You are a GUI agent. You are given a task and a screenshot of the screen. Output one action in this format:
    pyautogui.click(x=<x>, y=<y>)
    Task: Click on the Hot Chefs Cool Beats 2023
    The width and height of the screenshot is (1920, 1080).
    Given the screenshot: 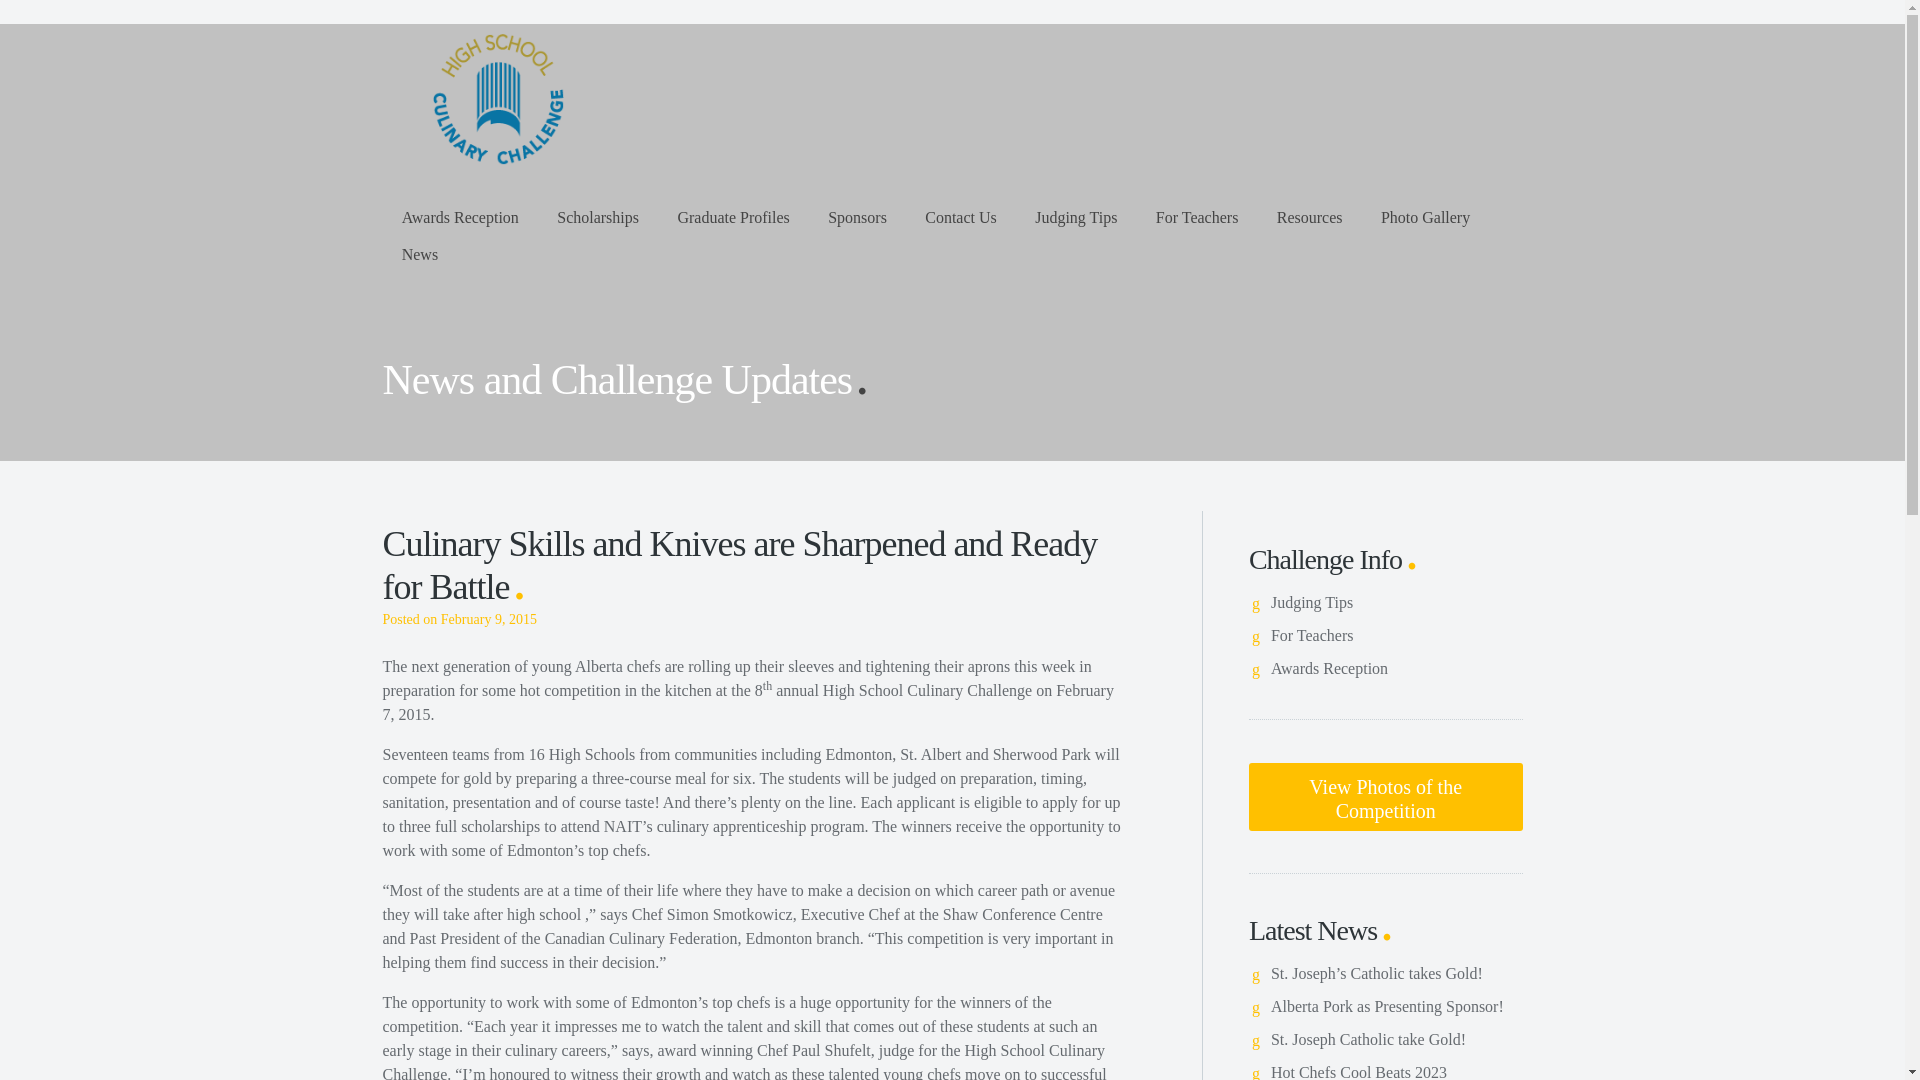 What is the action you would take?
    pyautogui.click(x=1359, y=1072)
    